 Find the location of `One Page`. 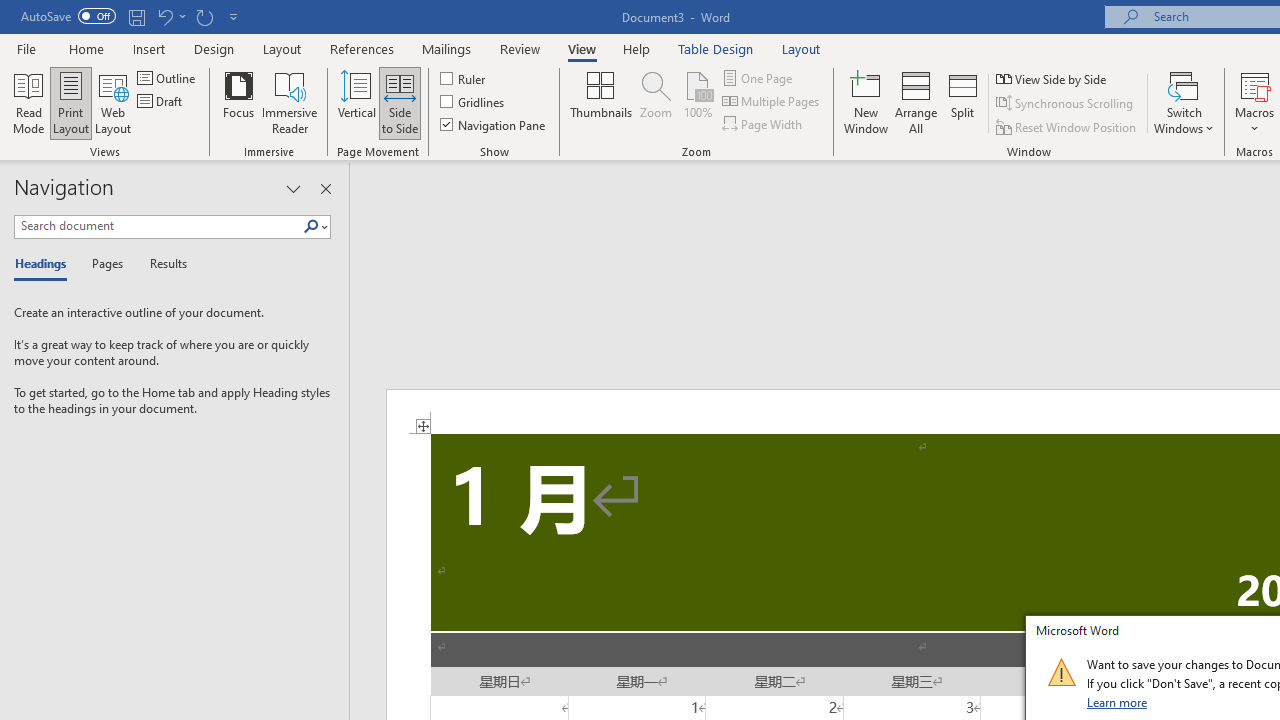

One Page is located at coordinates (758, 78).